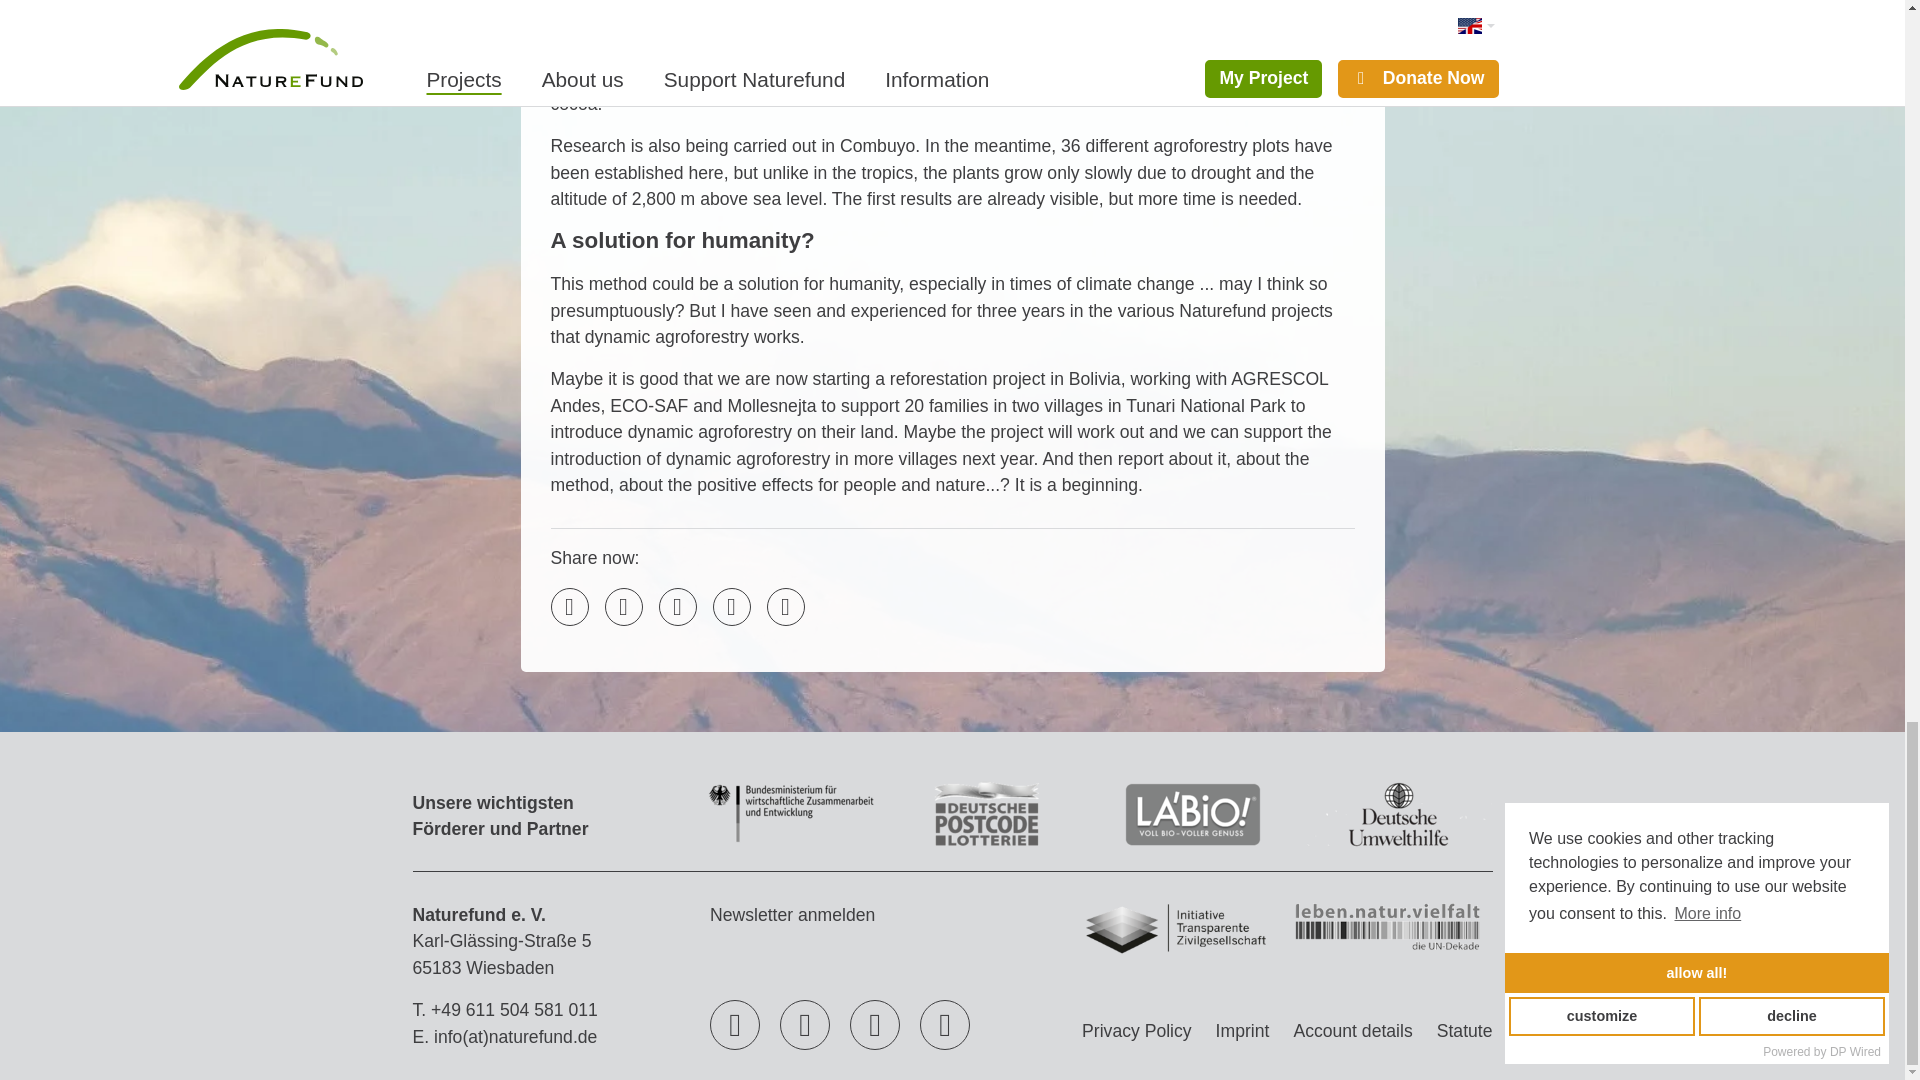  I want to click on Instragram, so click(875, 1024).